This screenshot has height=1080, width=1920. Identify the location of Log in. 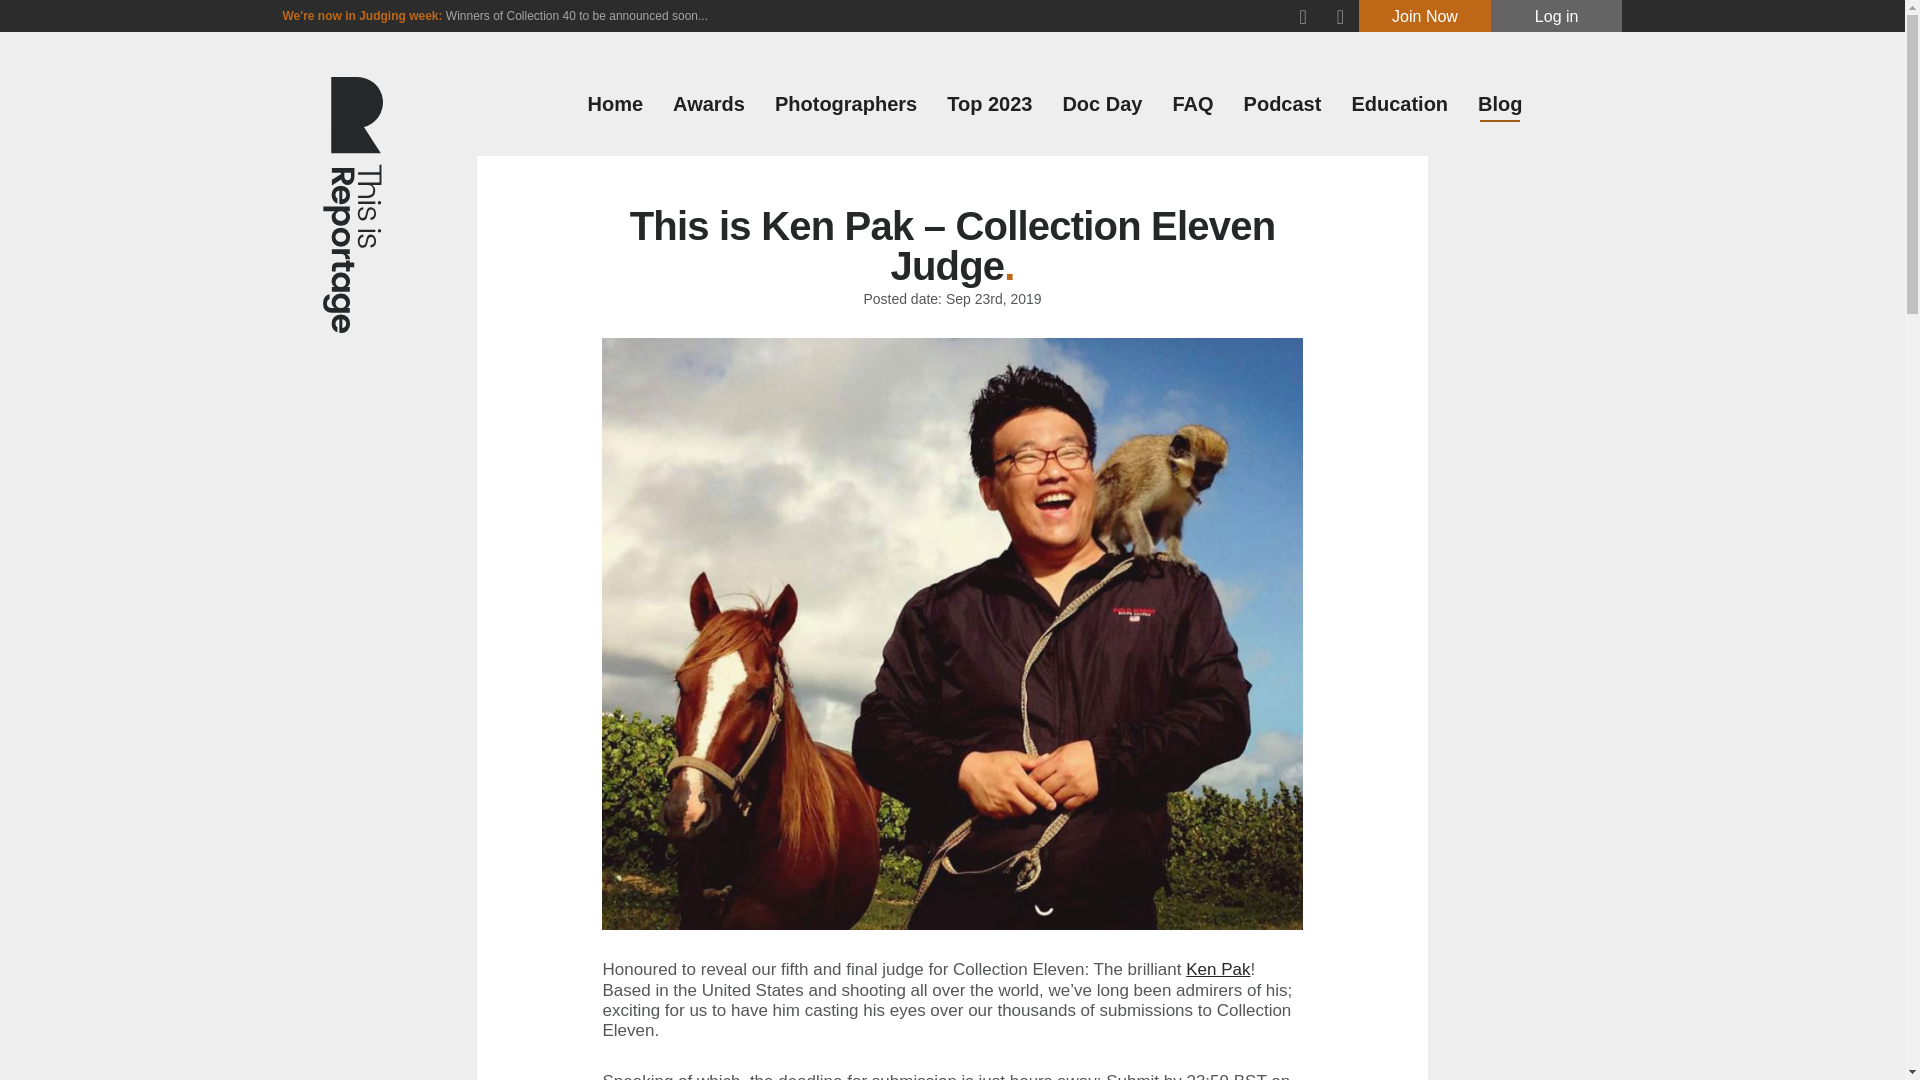
(1556, 16).